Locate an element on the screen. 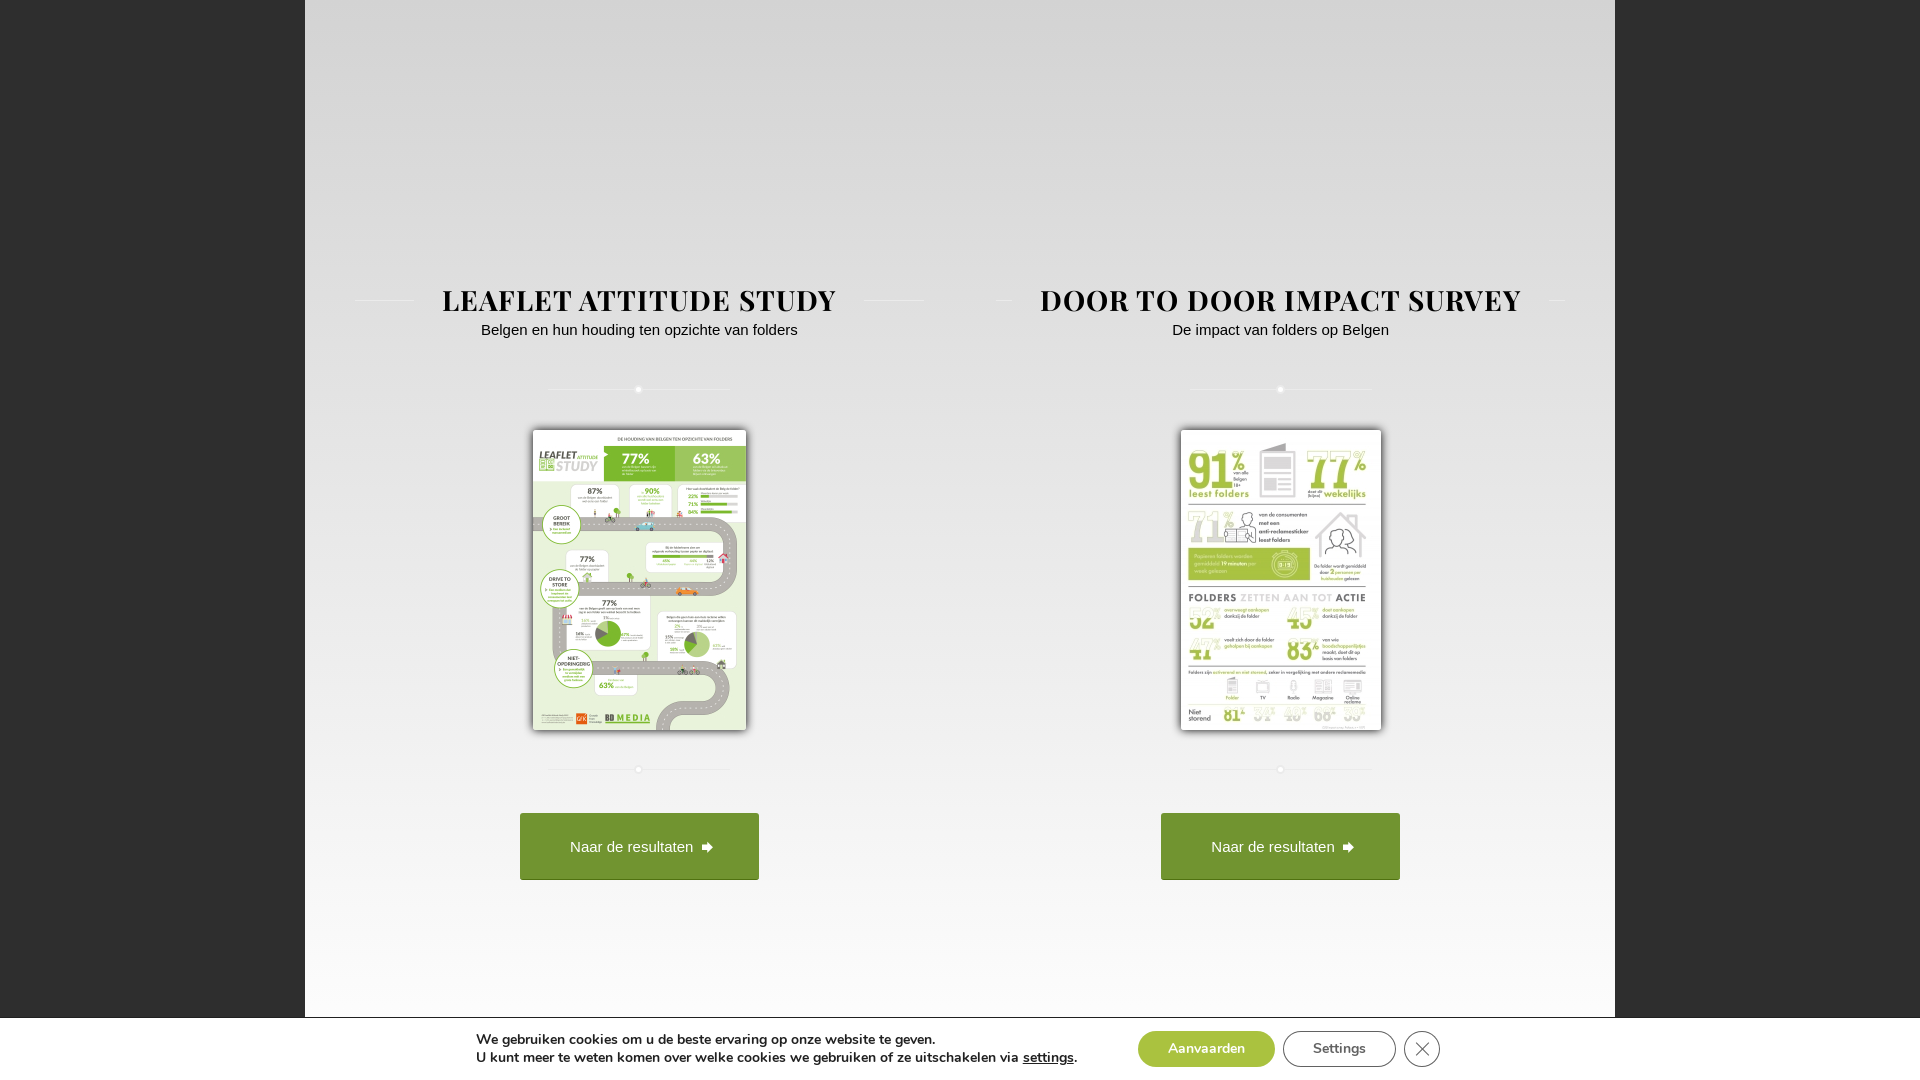 The image size is (1920, 1080). BDMedia_LAS_Infographic_v6 is located at coordinates (640, 580).